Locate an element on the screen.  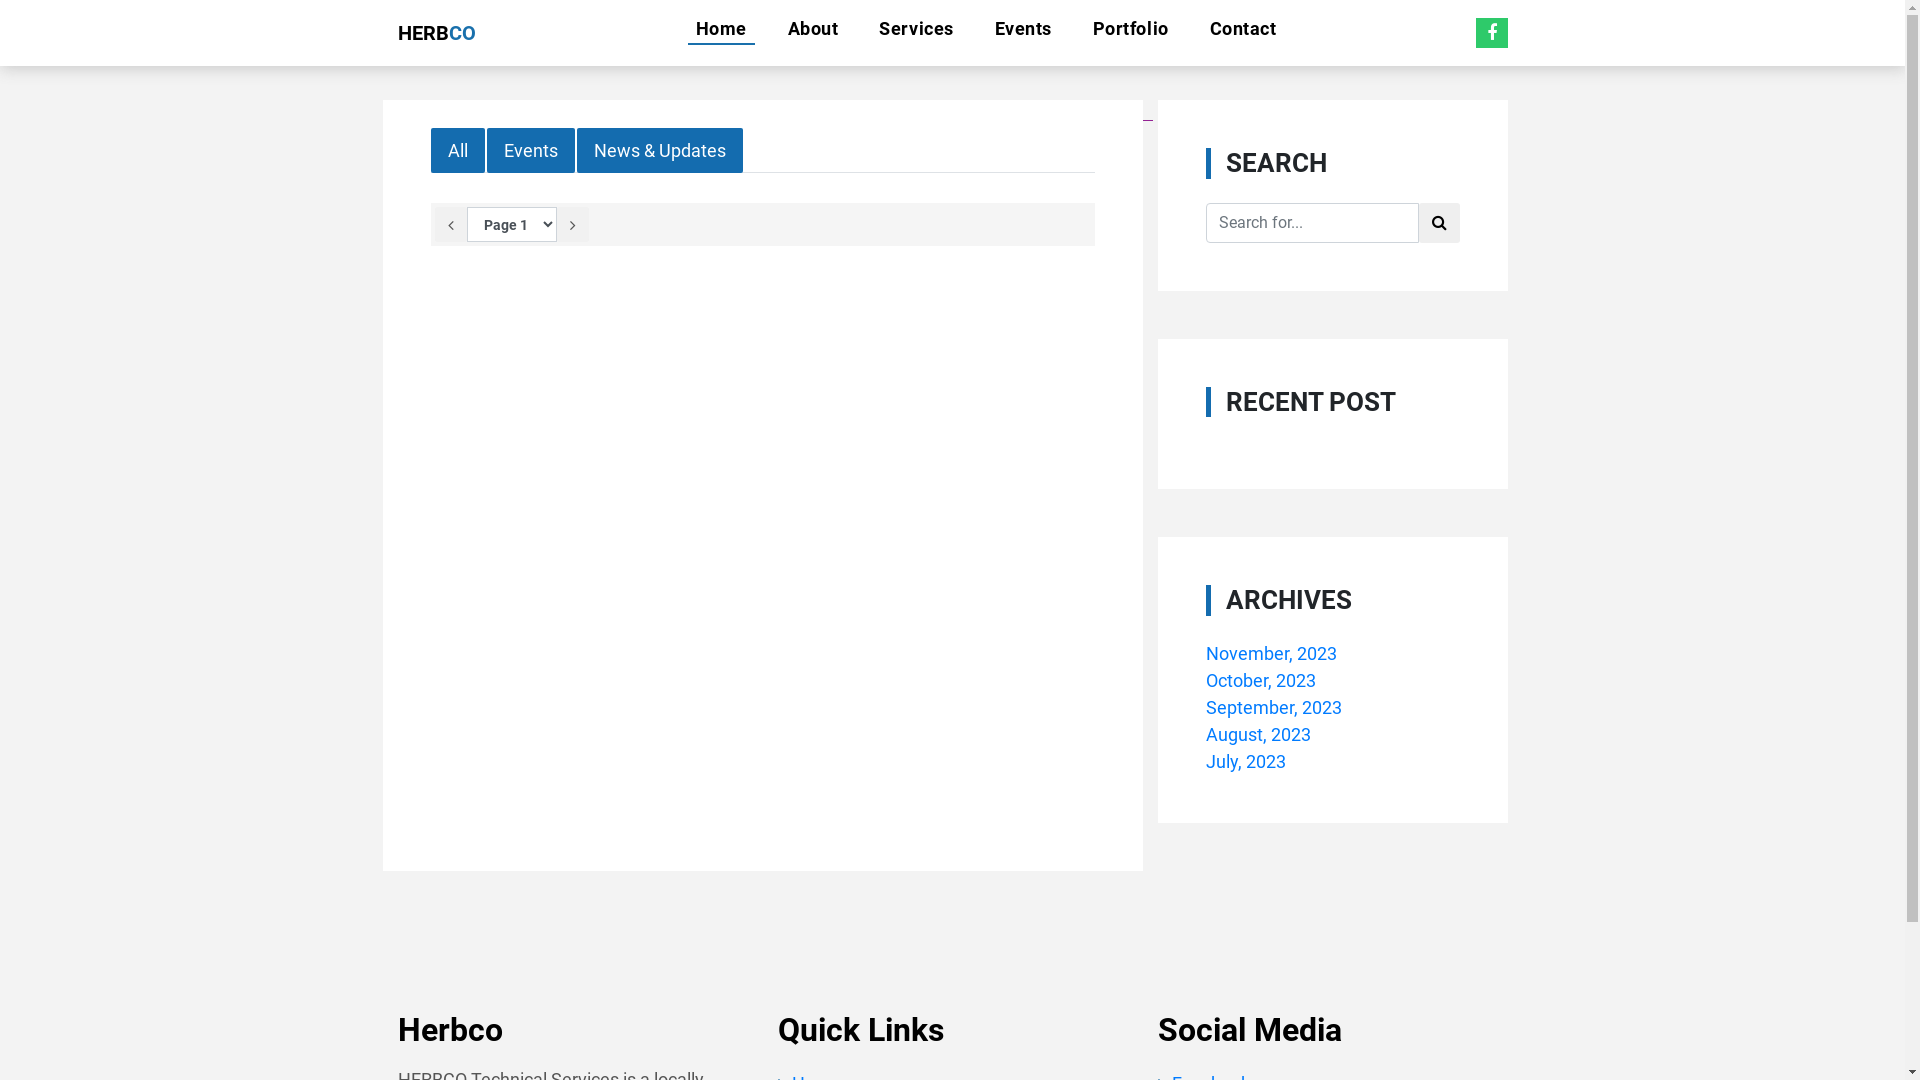
Events is located at coordinates (1024, 29).